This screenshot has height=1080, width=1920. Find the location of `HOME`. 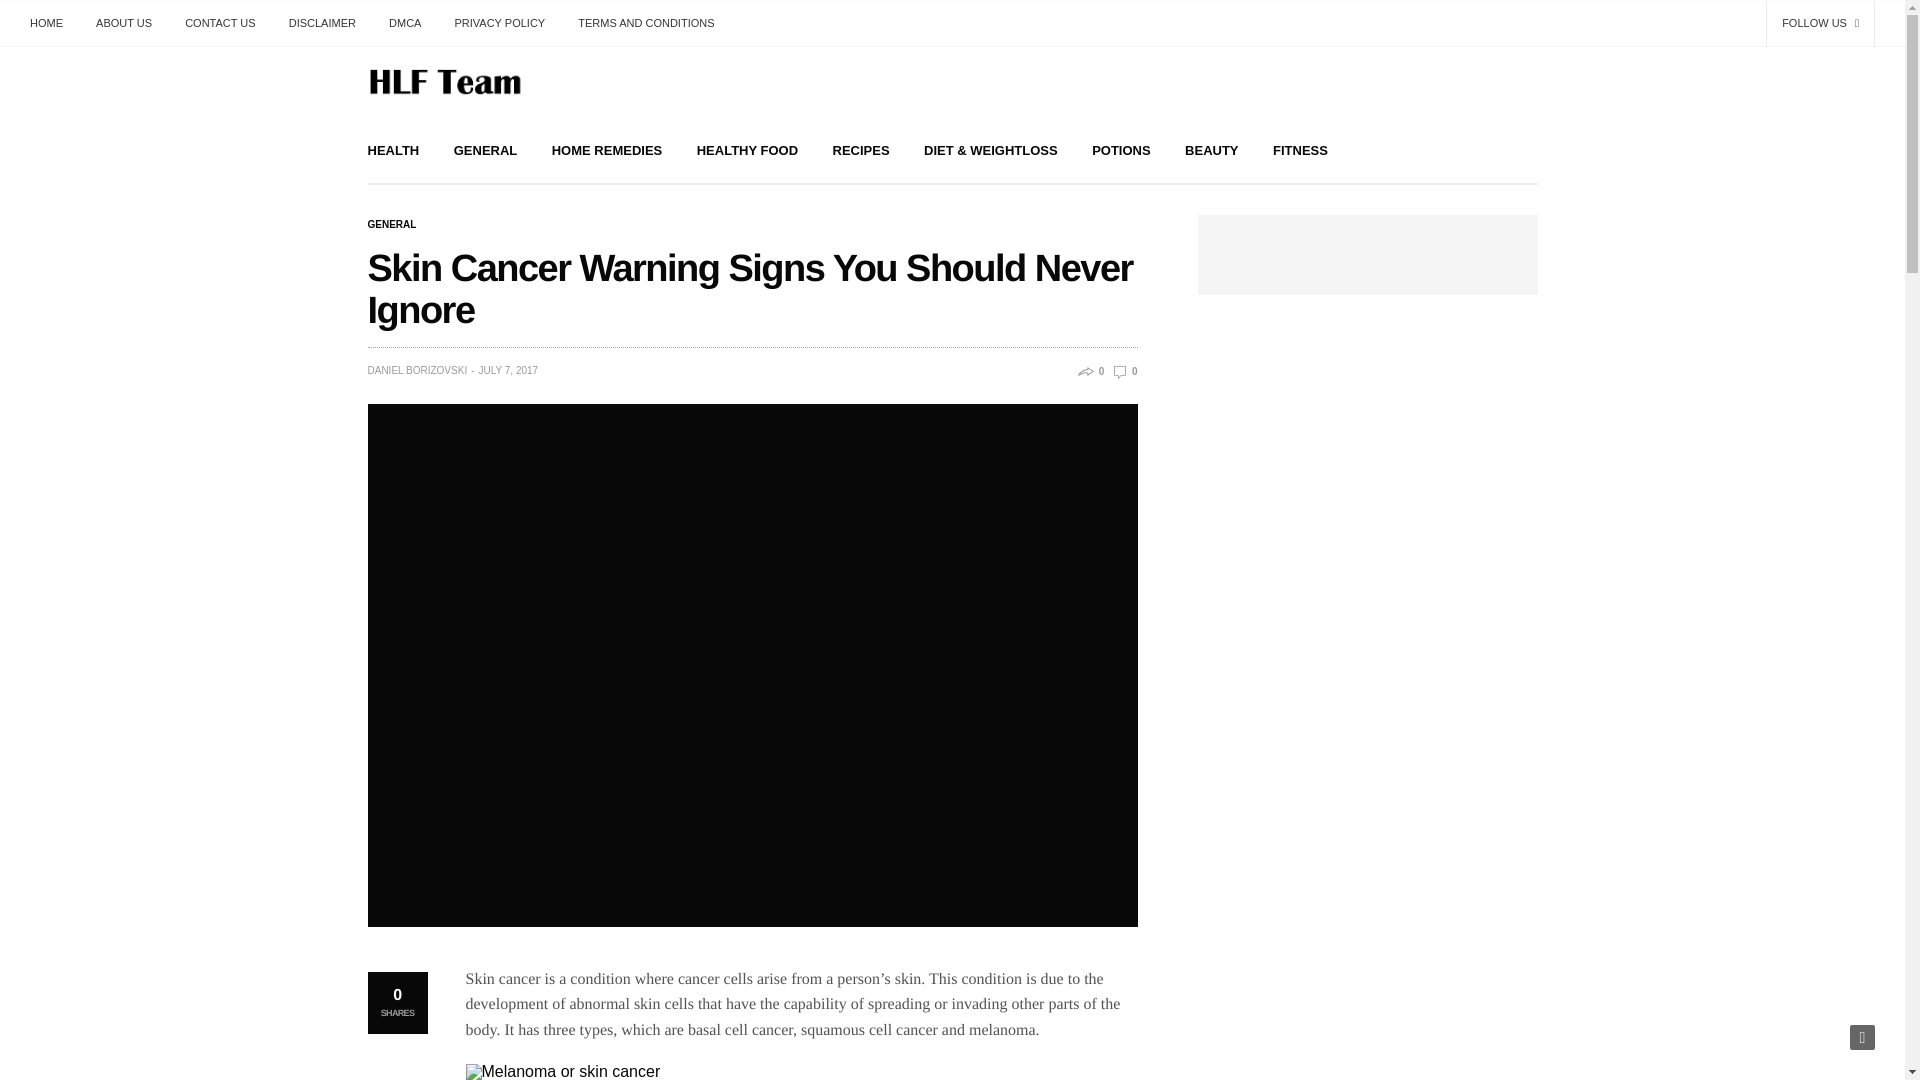

HOME is located at coordinates (54, 23).